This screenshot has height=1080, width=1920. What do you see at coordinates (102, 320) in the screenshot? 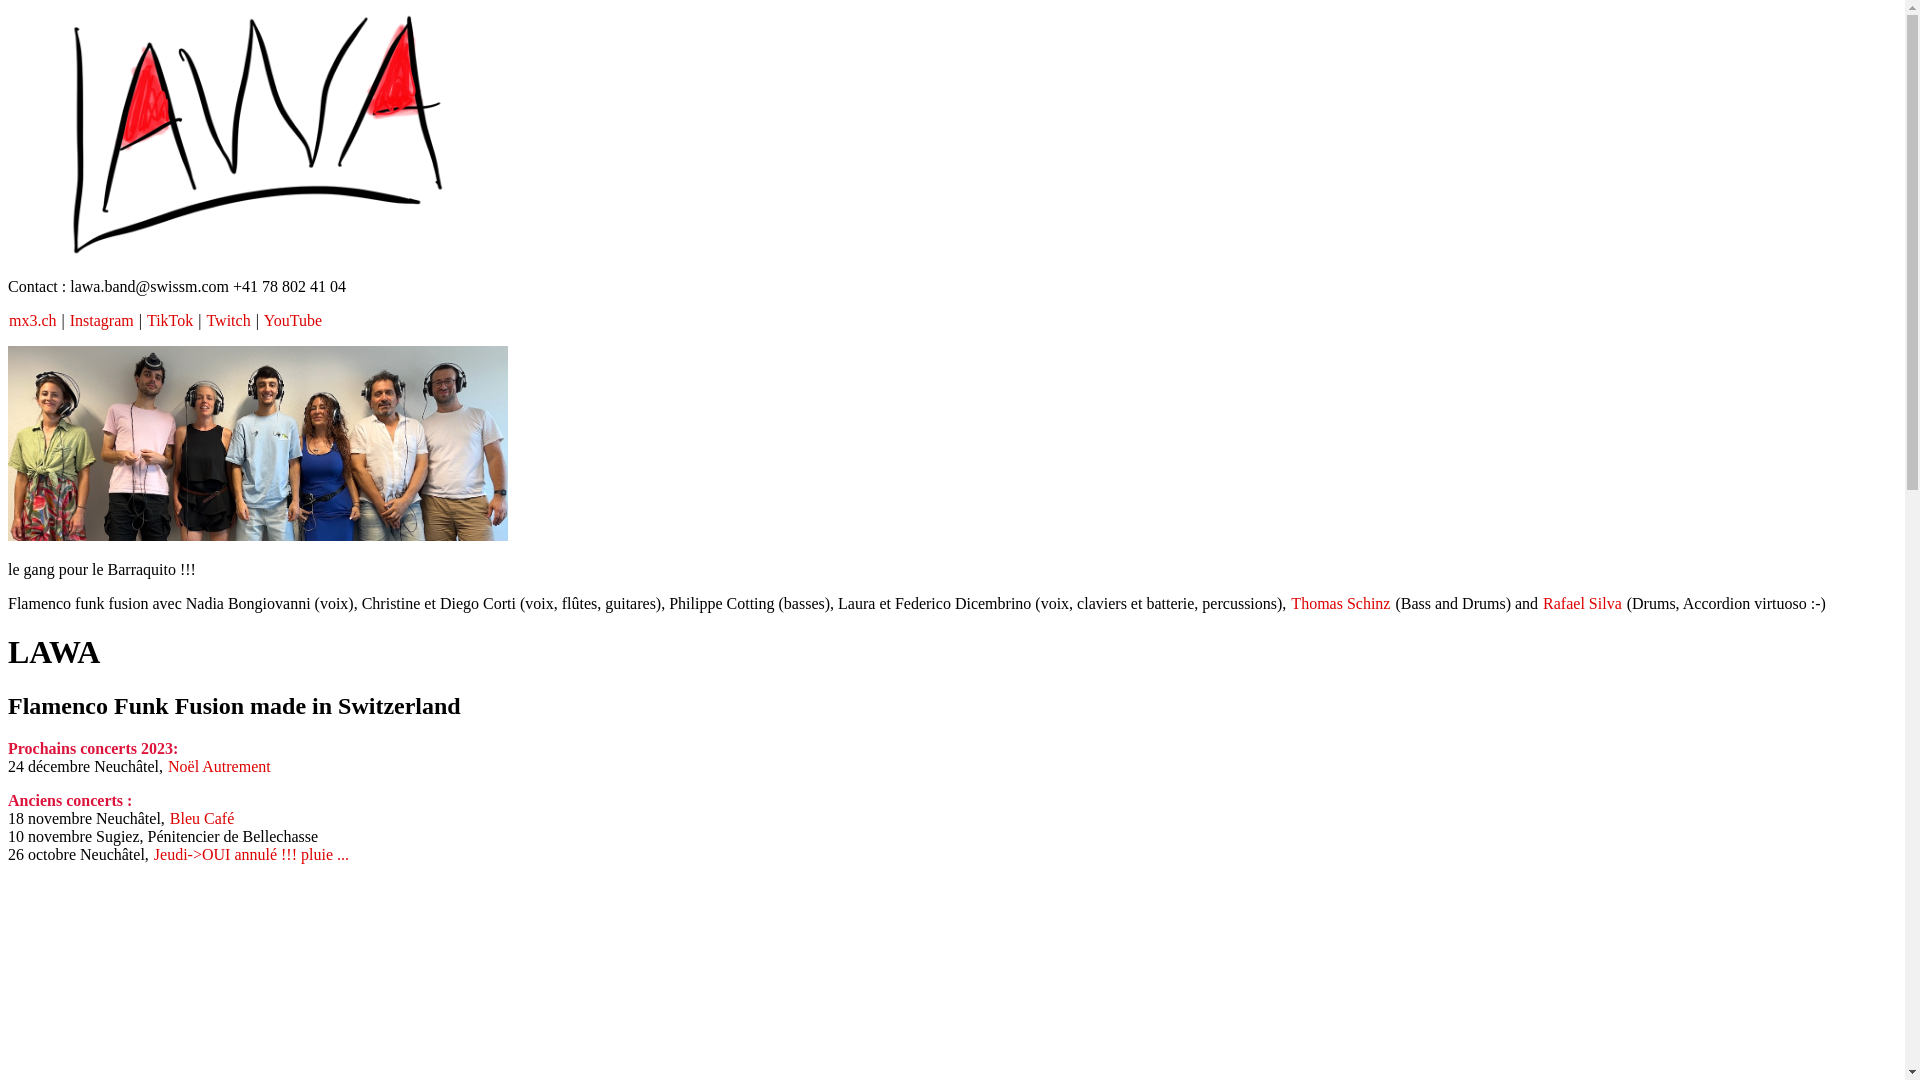
I see `Instagram` at bounding box center [102, 320].